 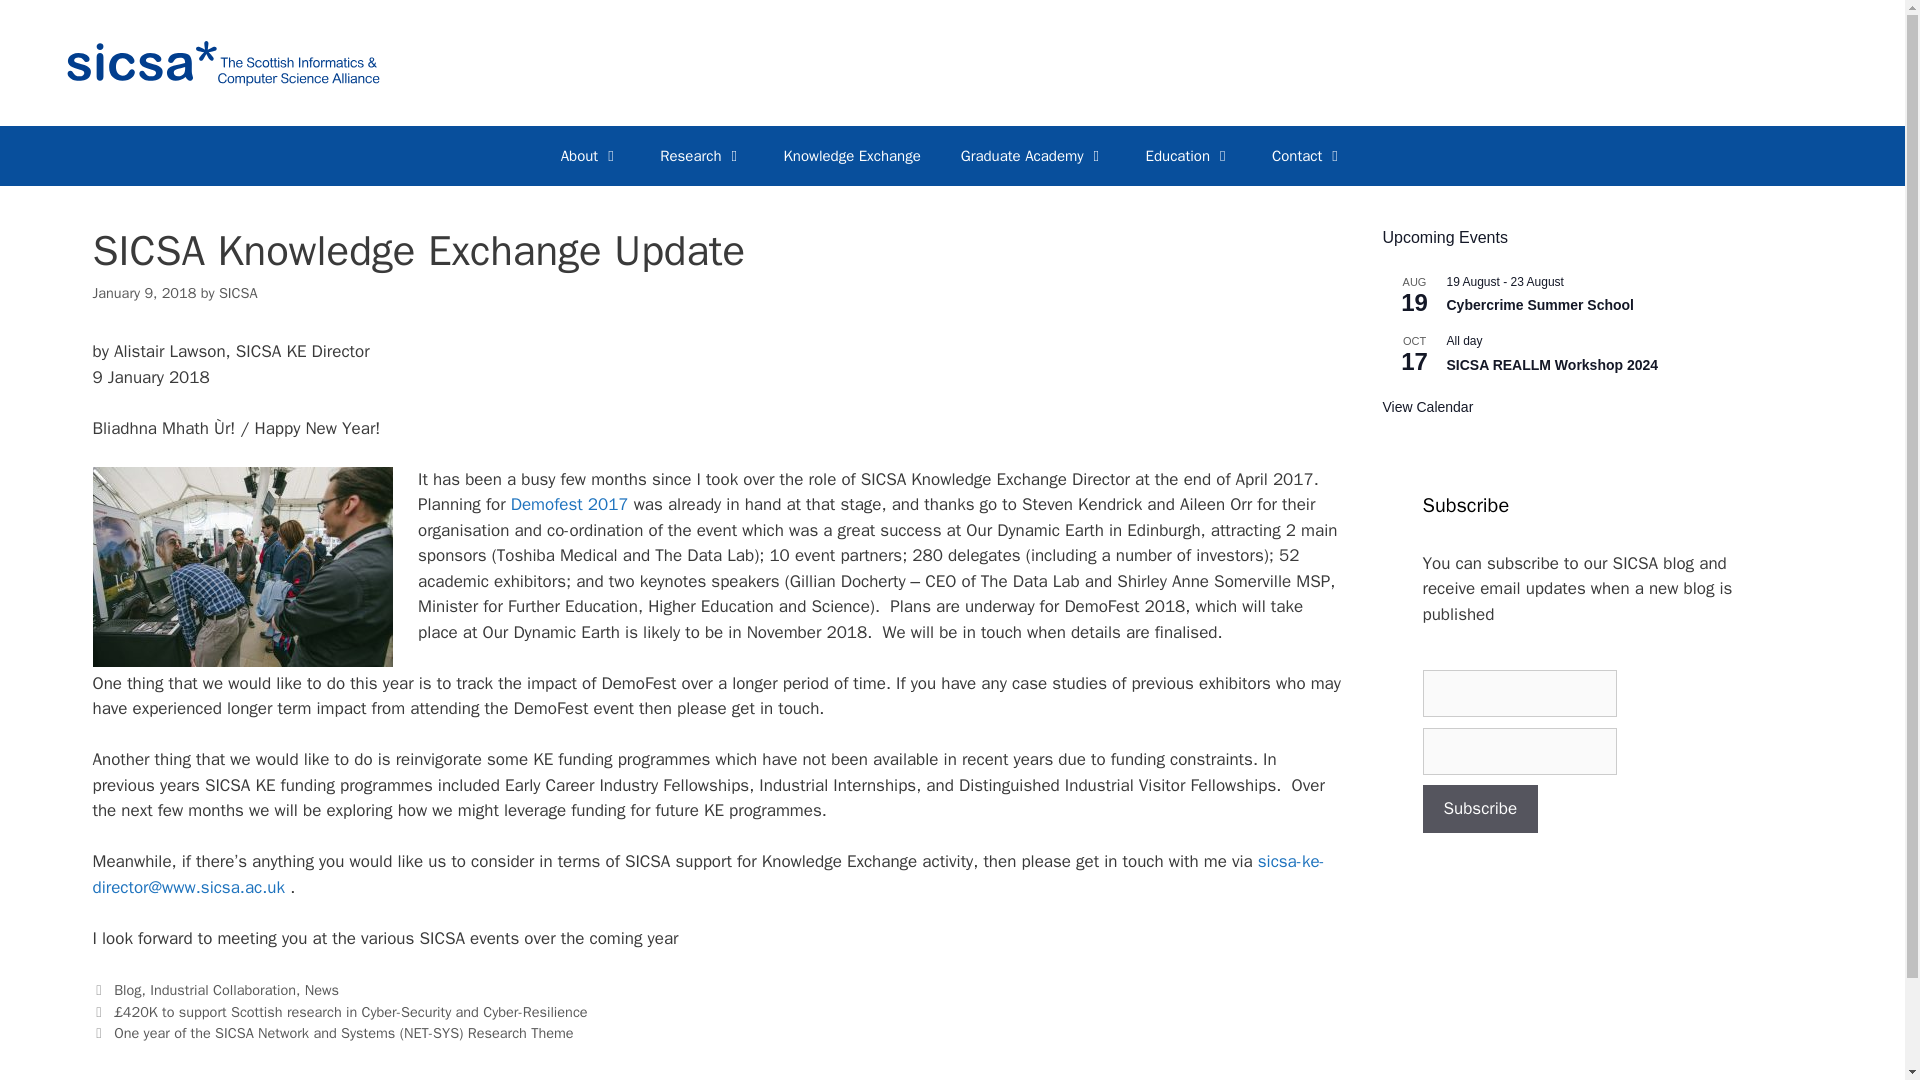 What do you see at coordinates (700, 156) in the screenshot?
I see `Research` at bounding box center [700, 156].